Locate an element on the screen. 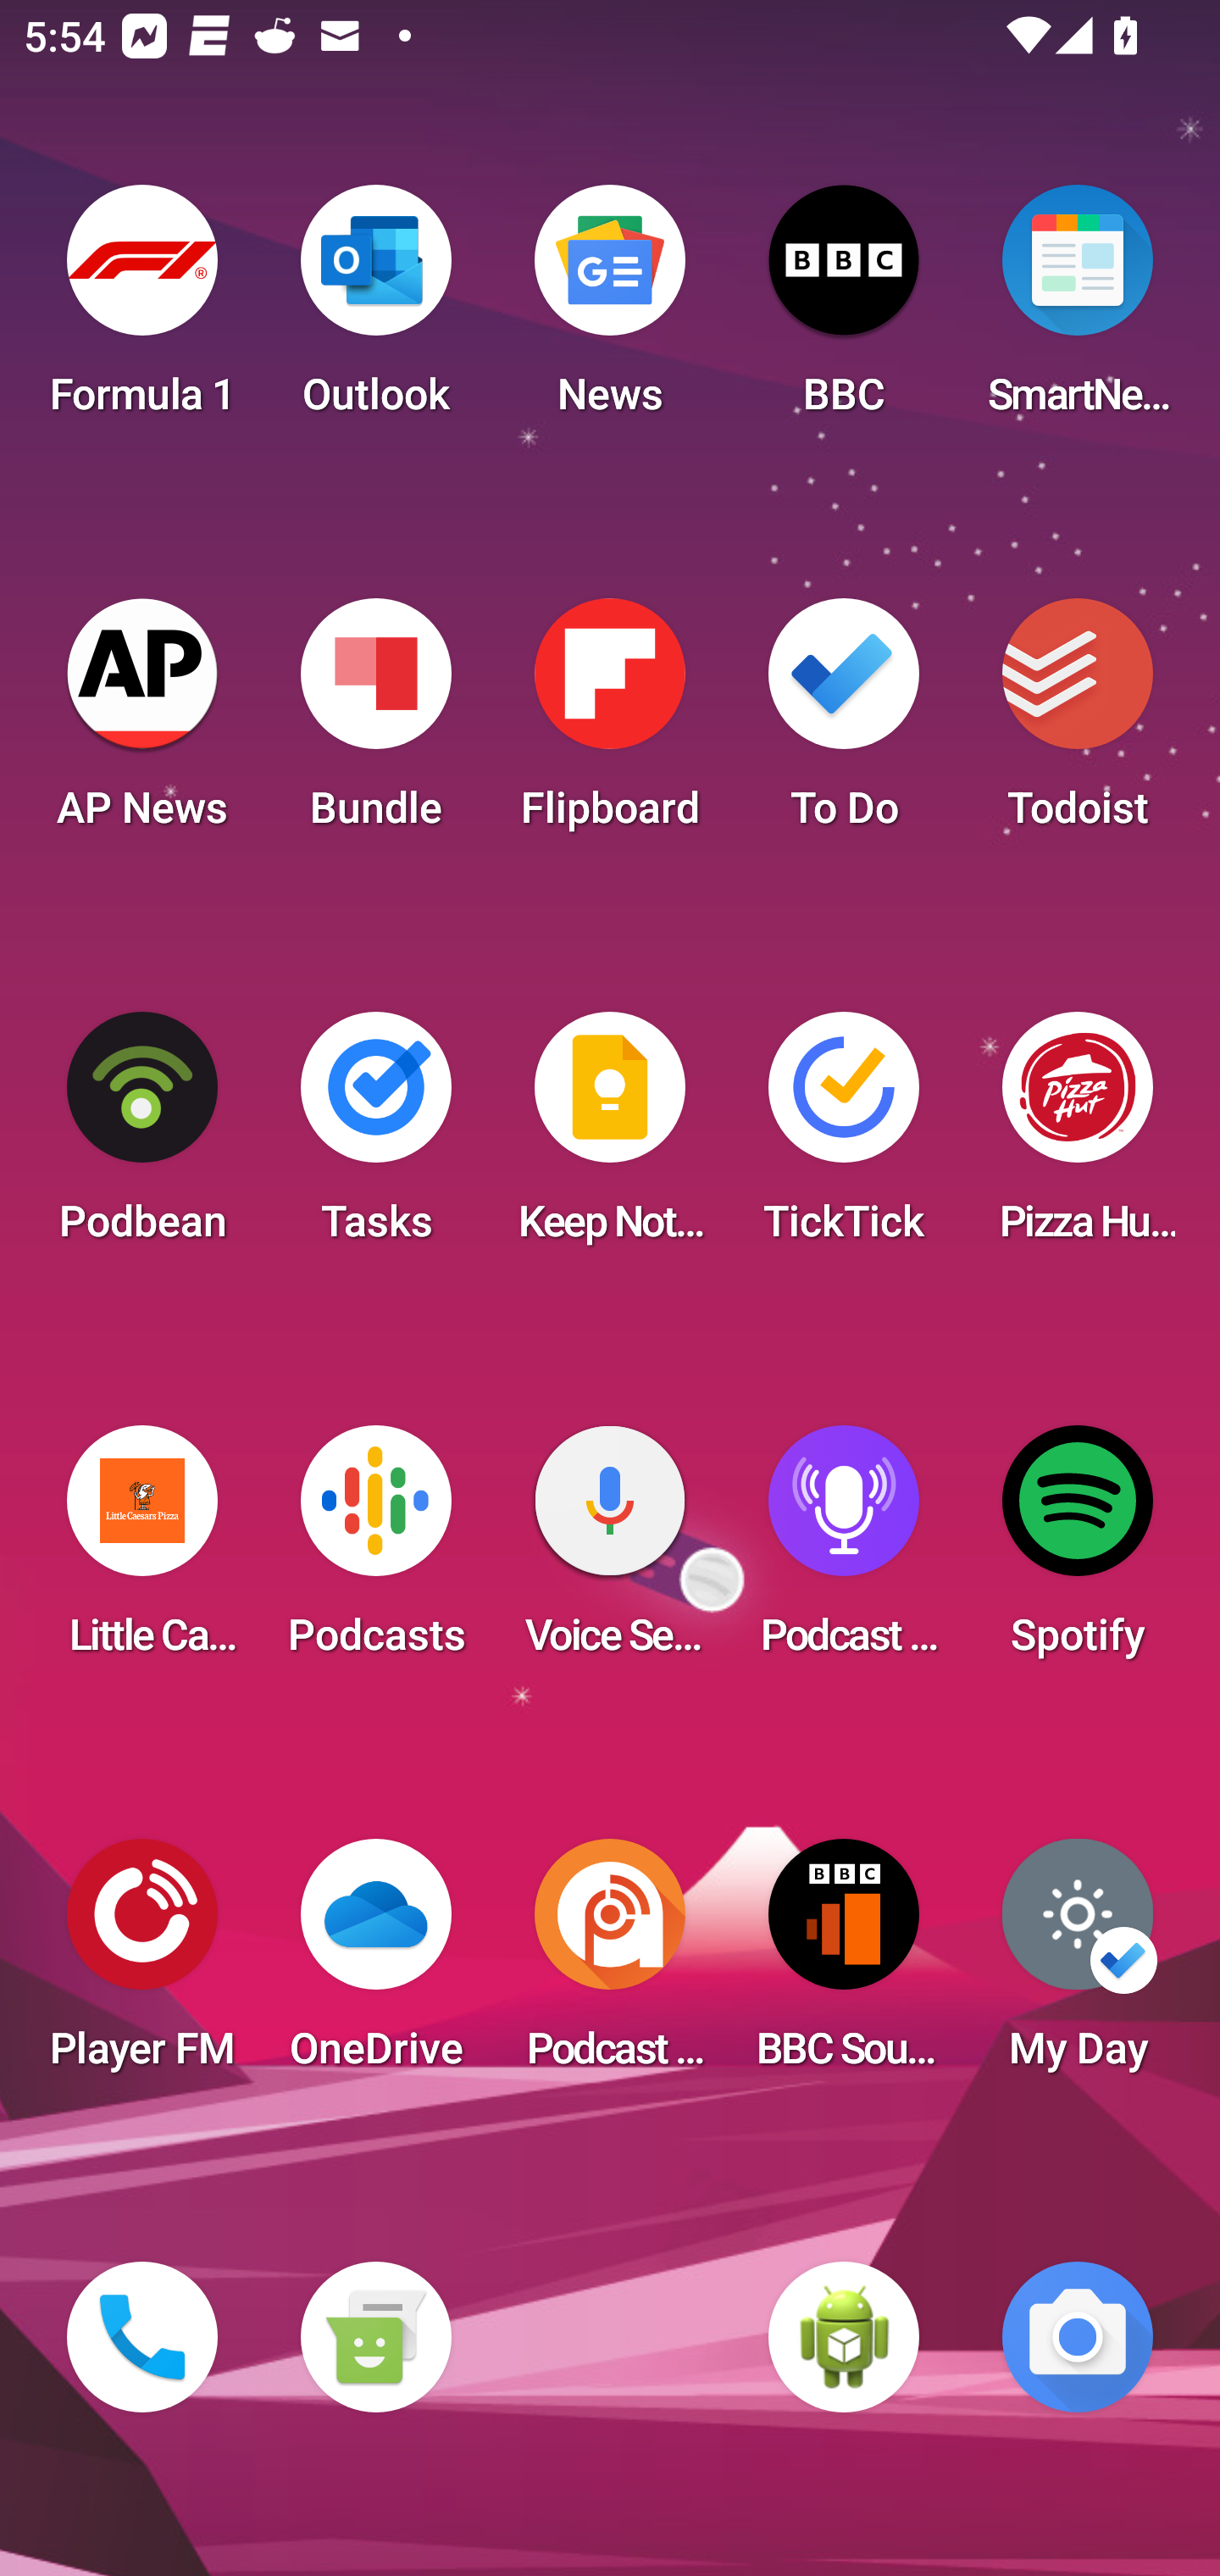  SmartNews is located at coordinates (1078, 310).